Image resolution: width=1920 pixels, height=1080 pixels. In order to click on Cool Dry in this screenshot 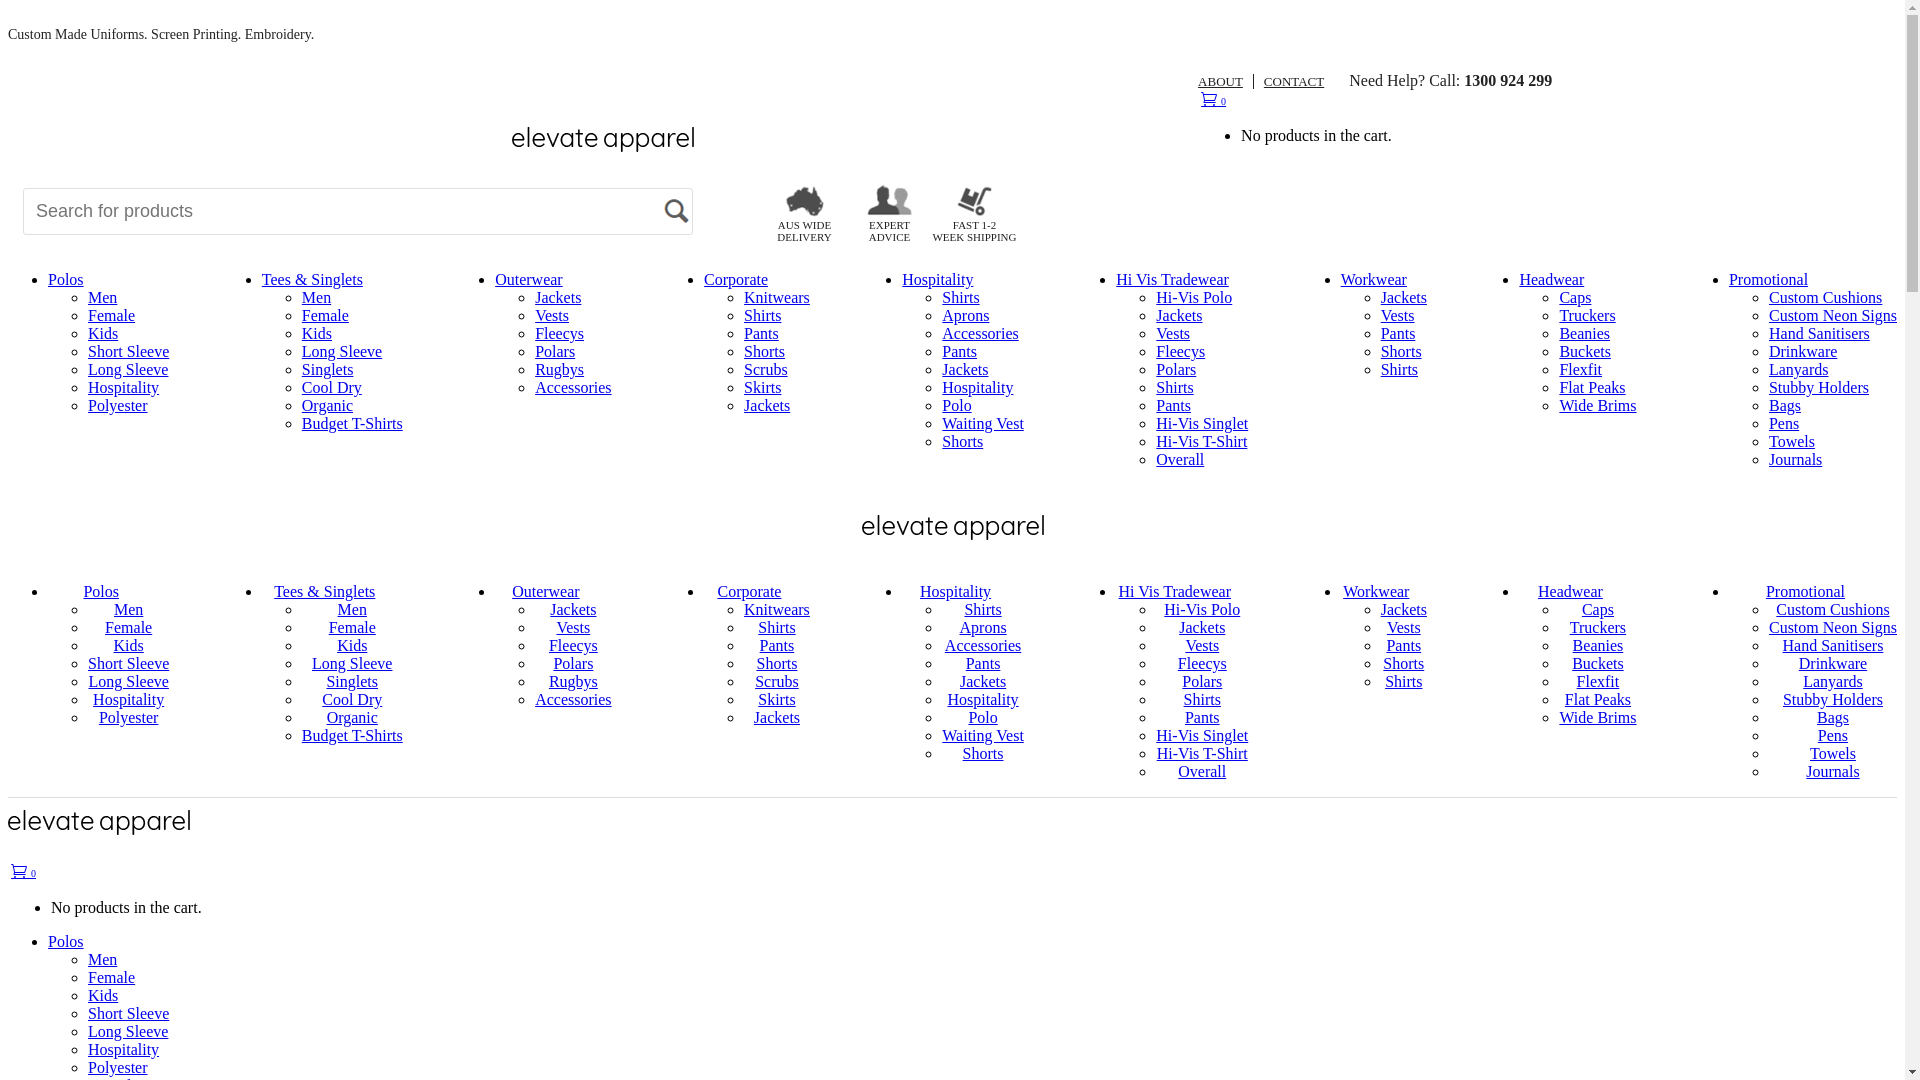, I will do `click(332, 388)`.